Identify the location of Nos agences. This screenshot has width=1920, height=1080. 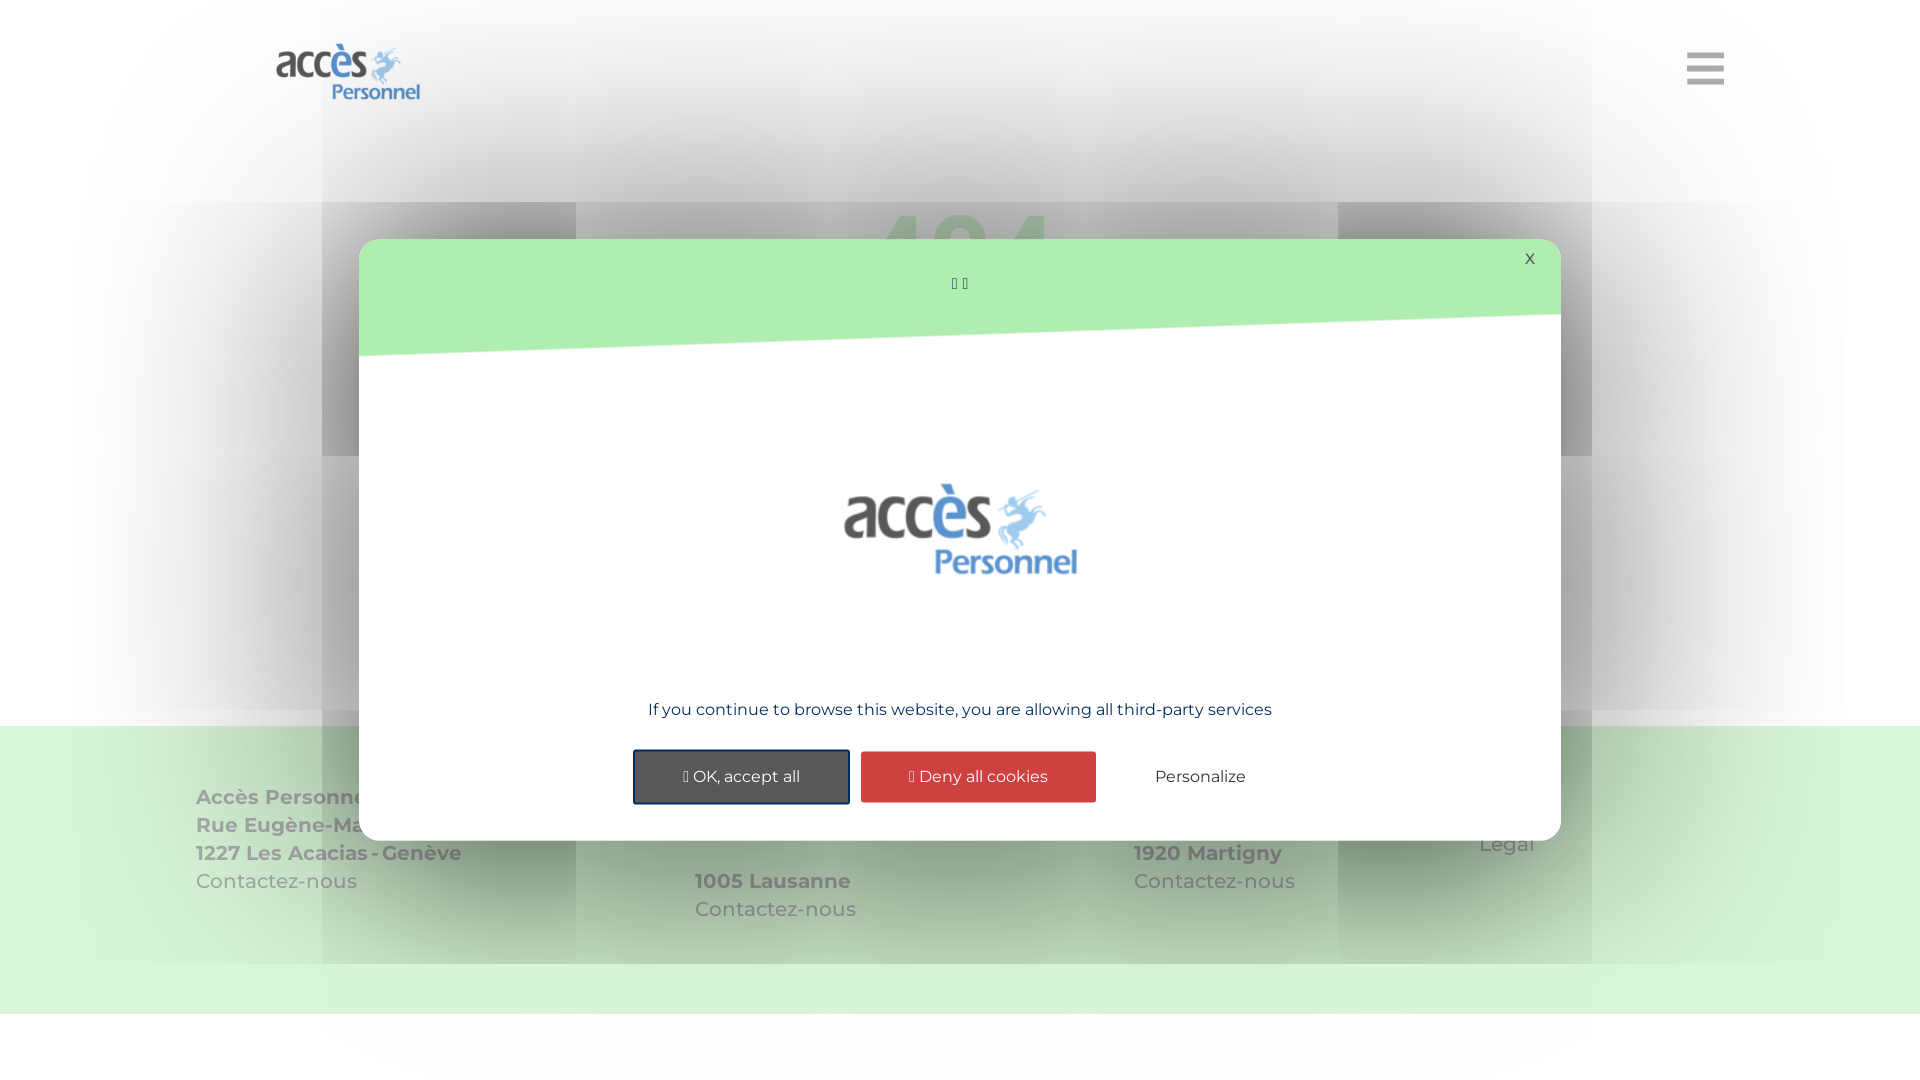
(1104, 551).